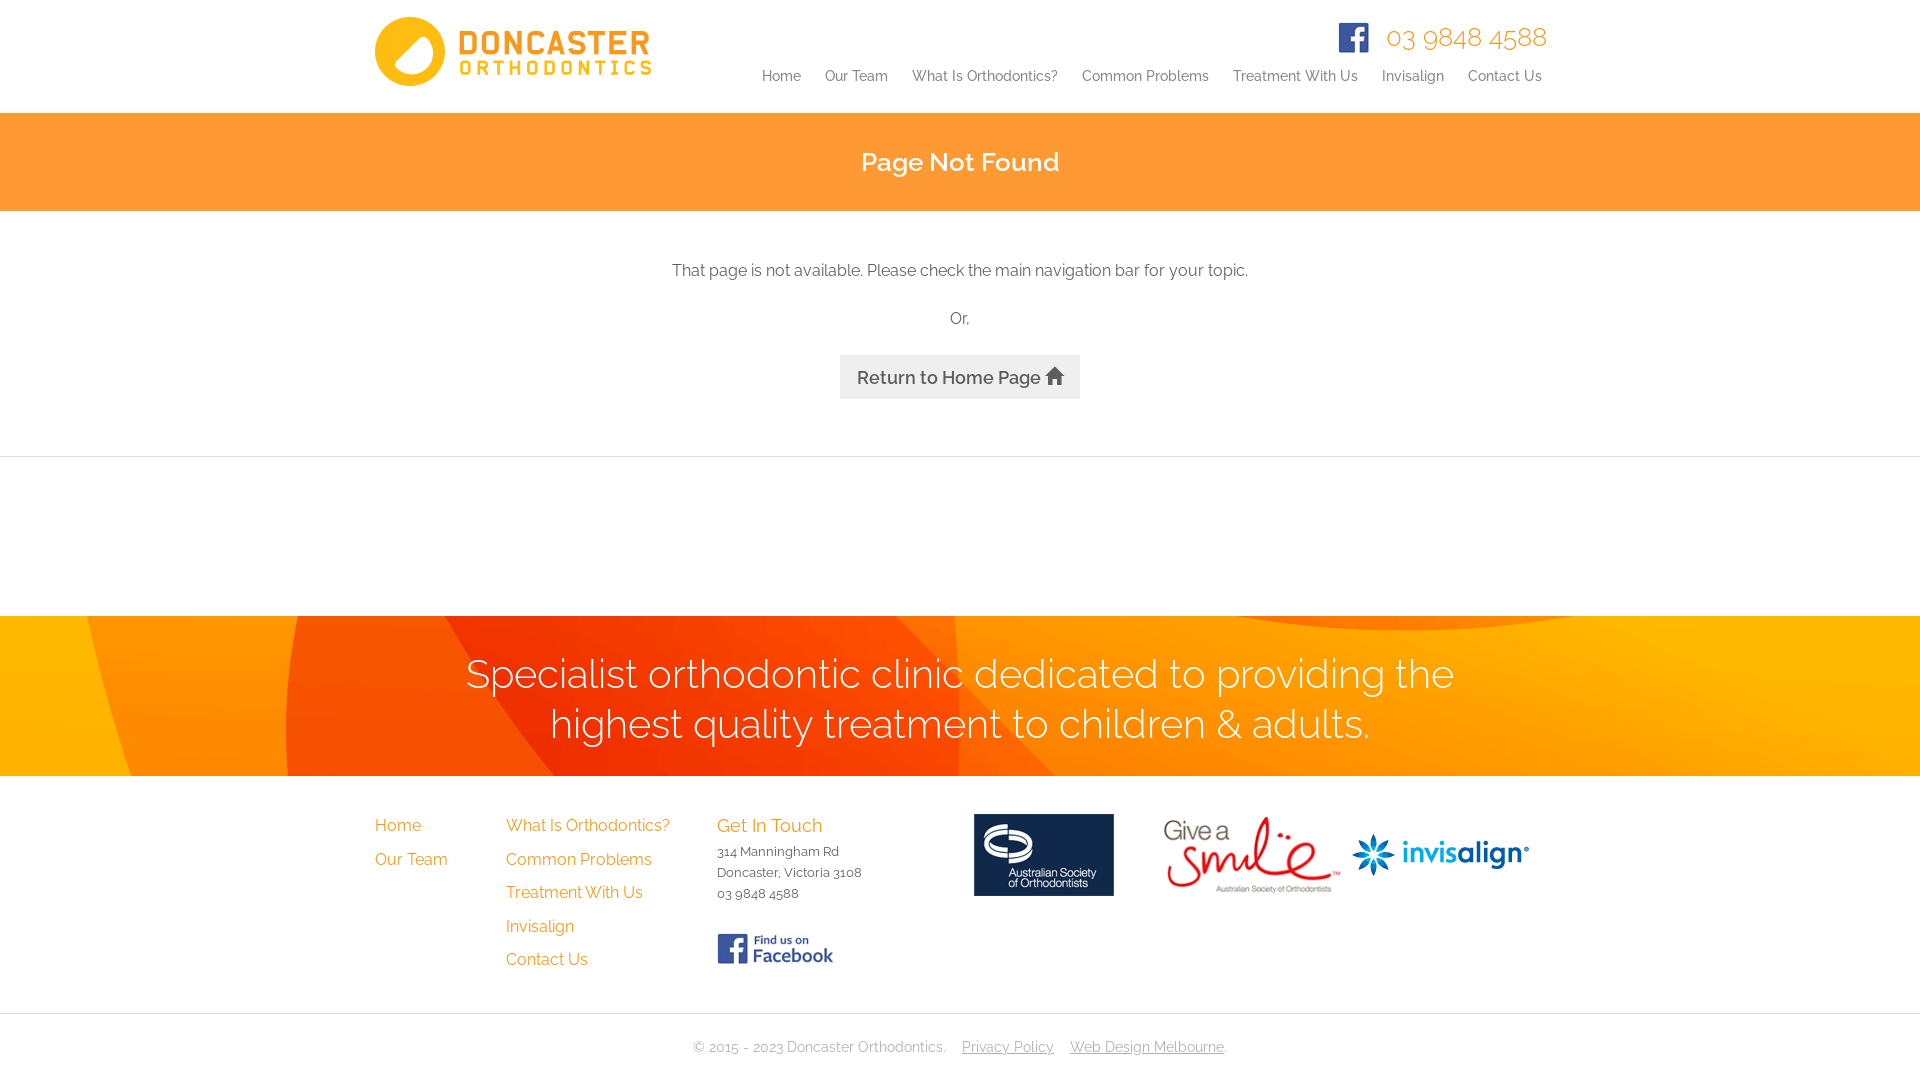 The image size is (1920, 1080). Describe the element at coordinates (856, 90) in the screenshot. I see `Our Team` at that location.